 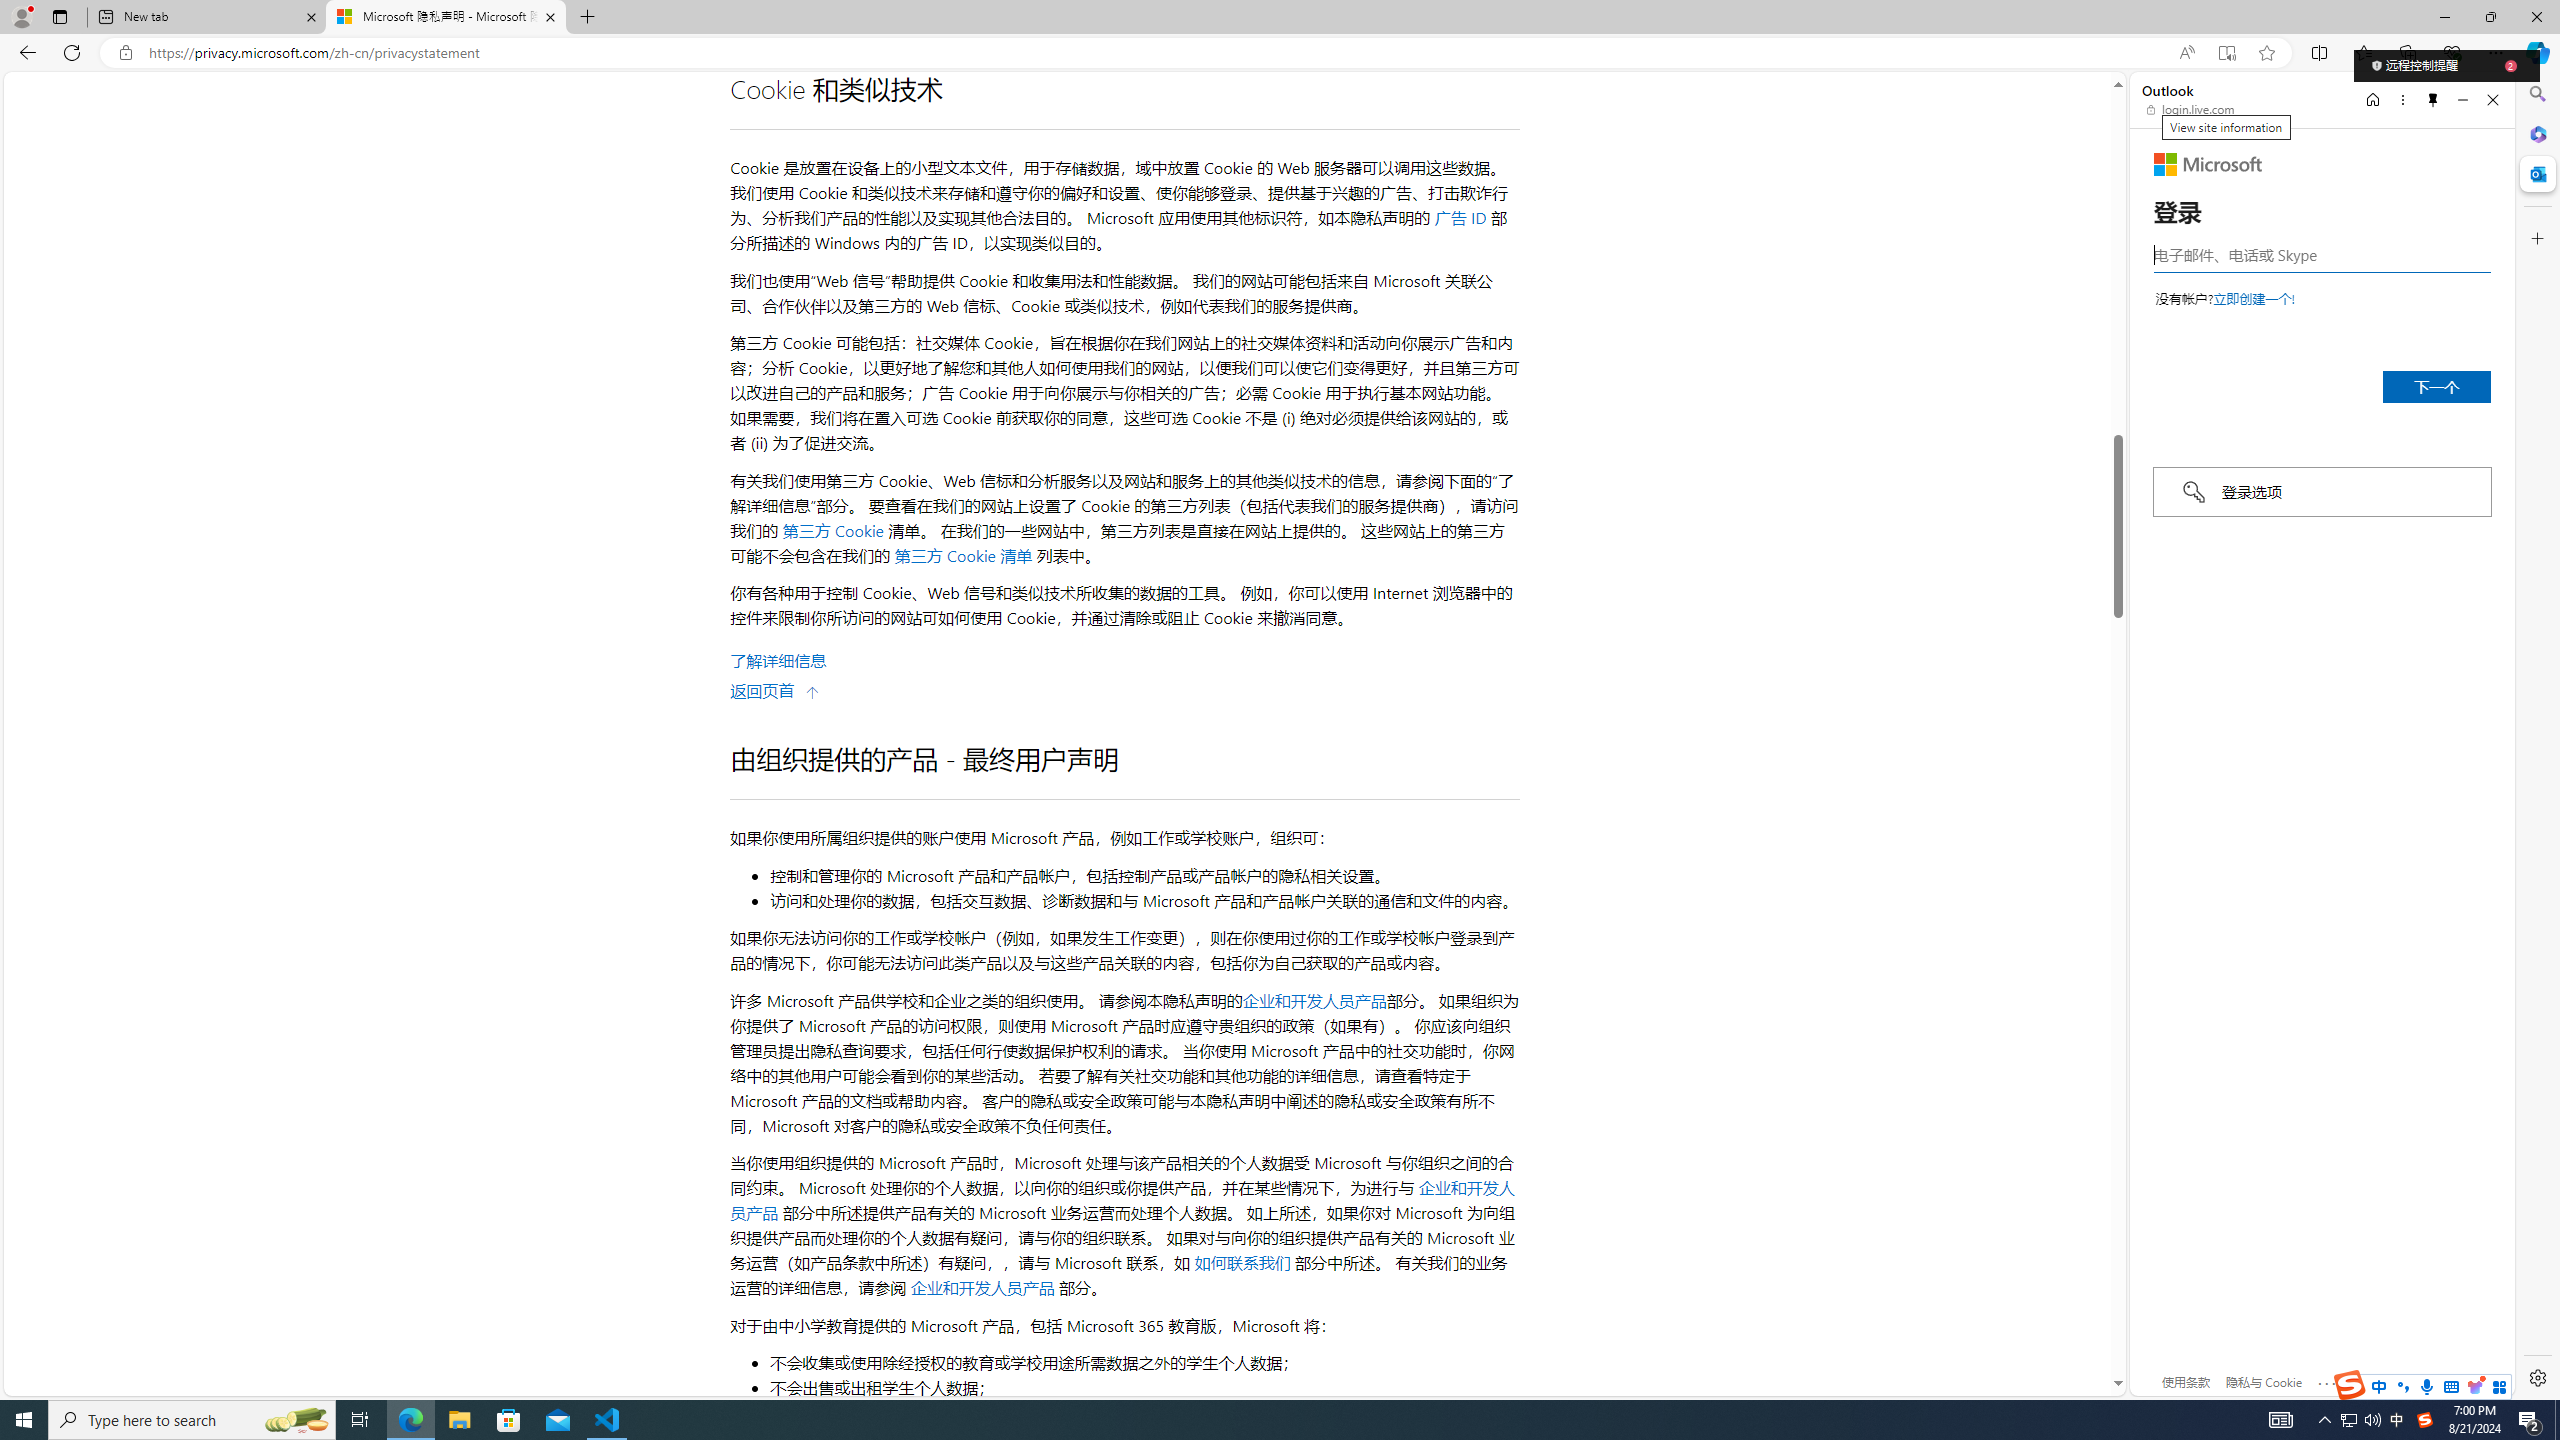 What do you see at coordinates (1158, 53) in the screenshot?
I see `Address and search bar` at bounding box center [1158, 53].